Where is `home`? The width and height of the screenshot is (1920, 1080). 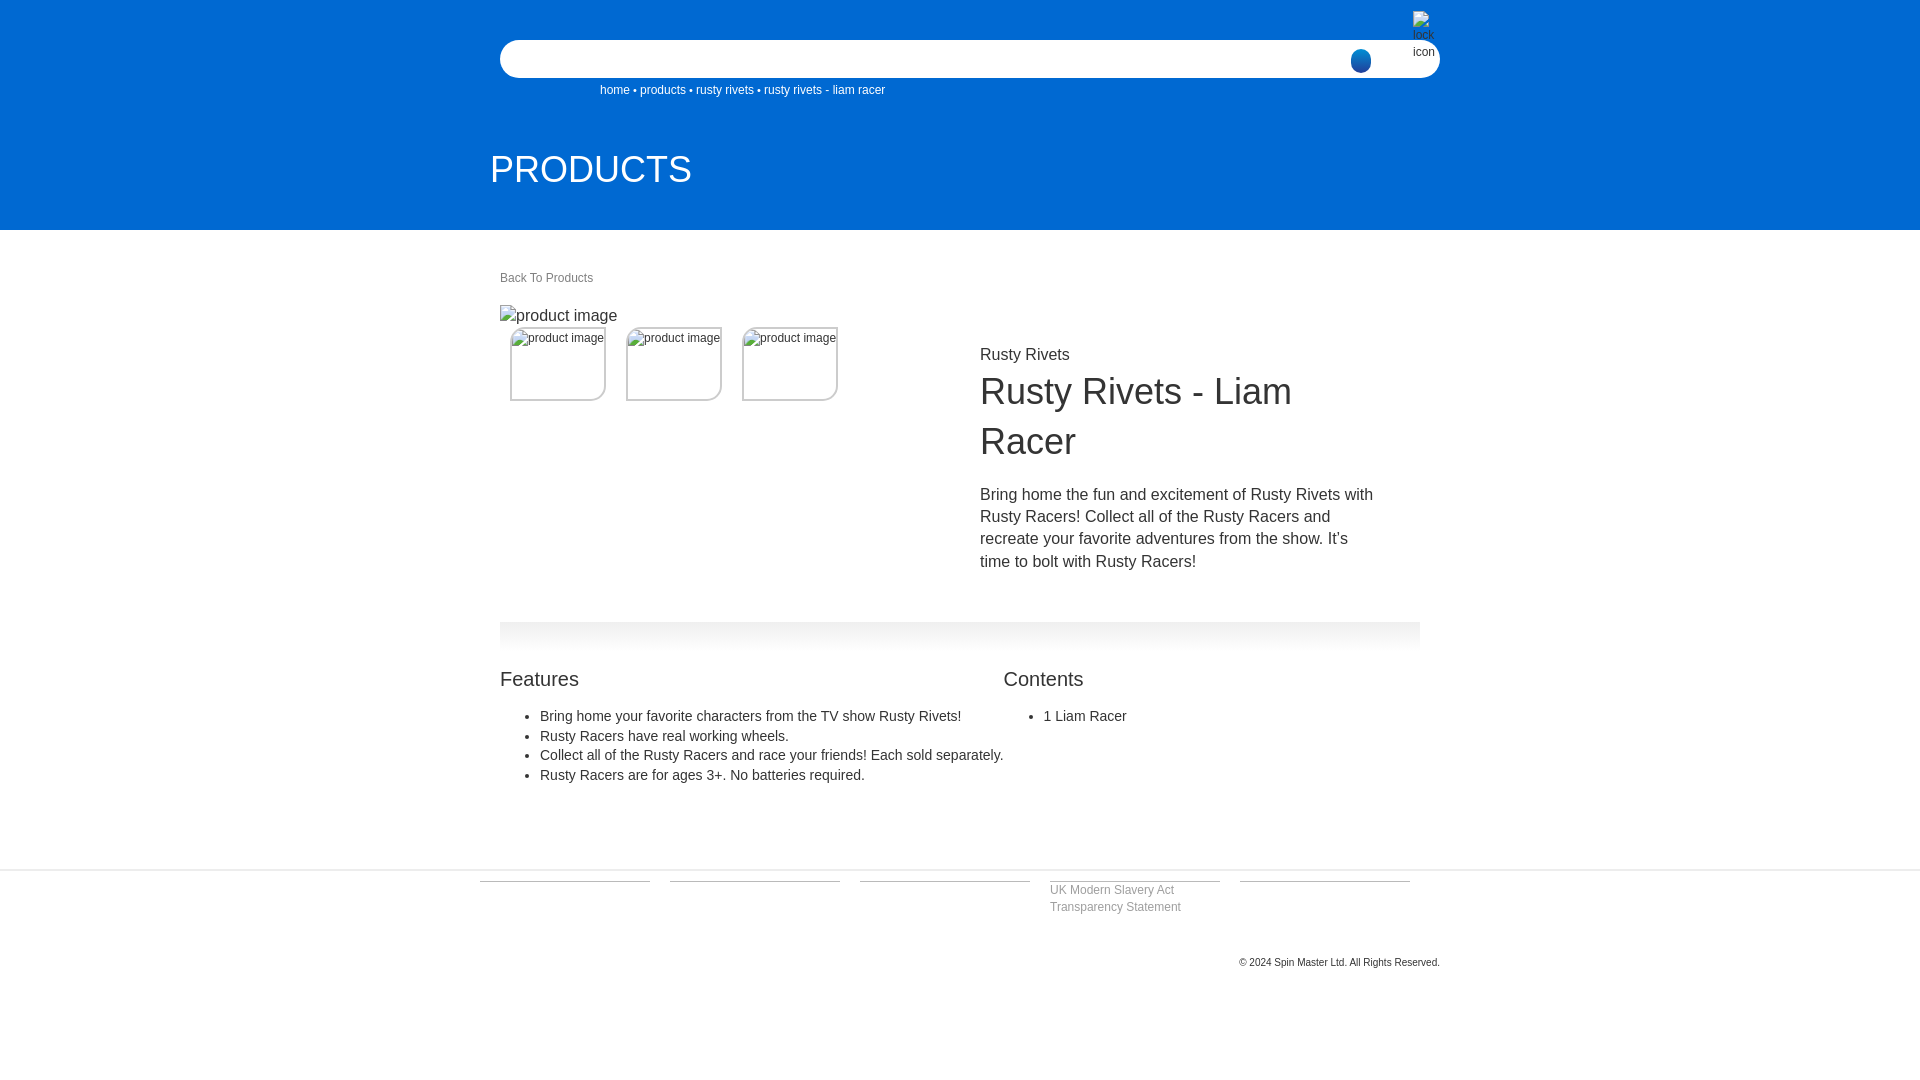 home is located at coordinates (614, 90).